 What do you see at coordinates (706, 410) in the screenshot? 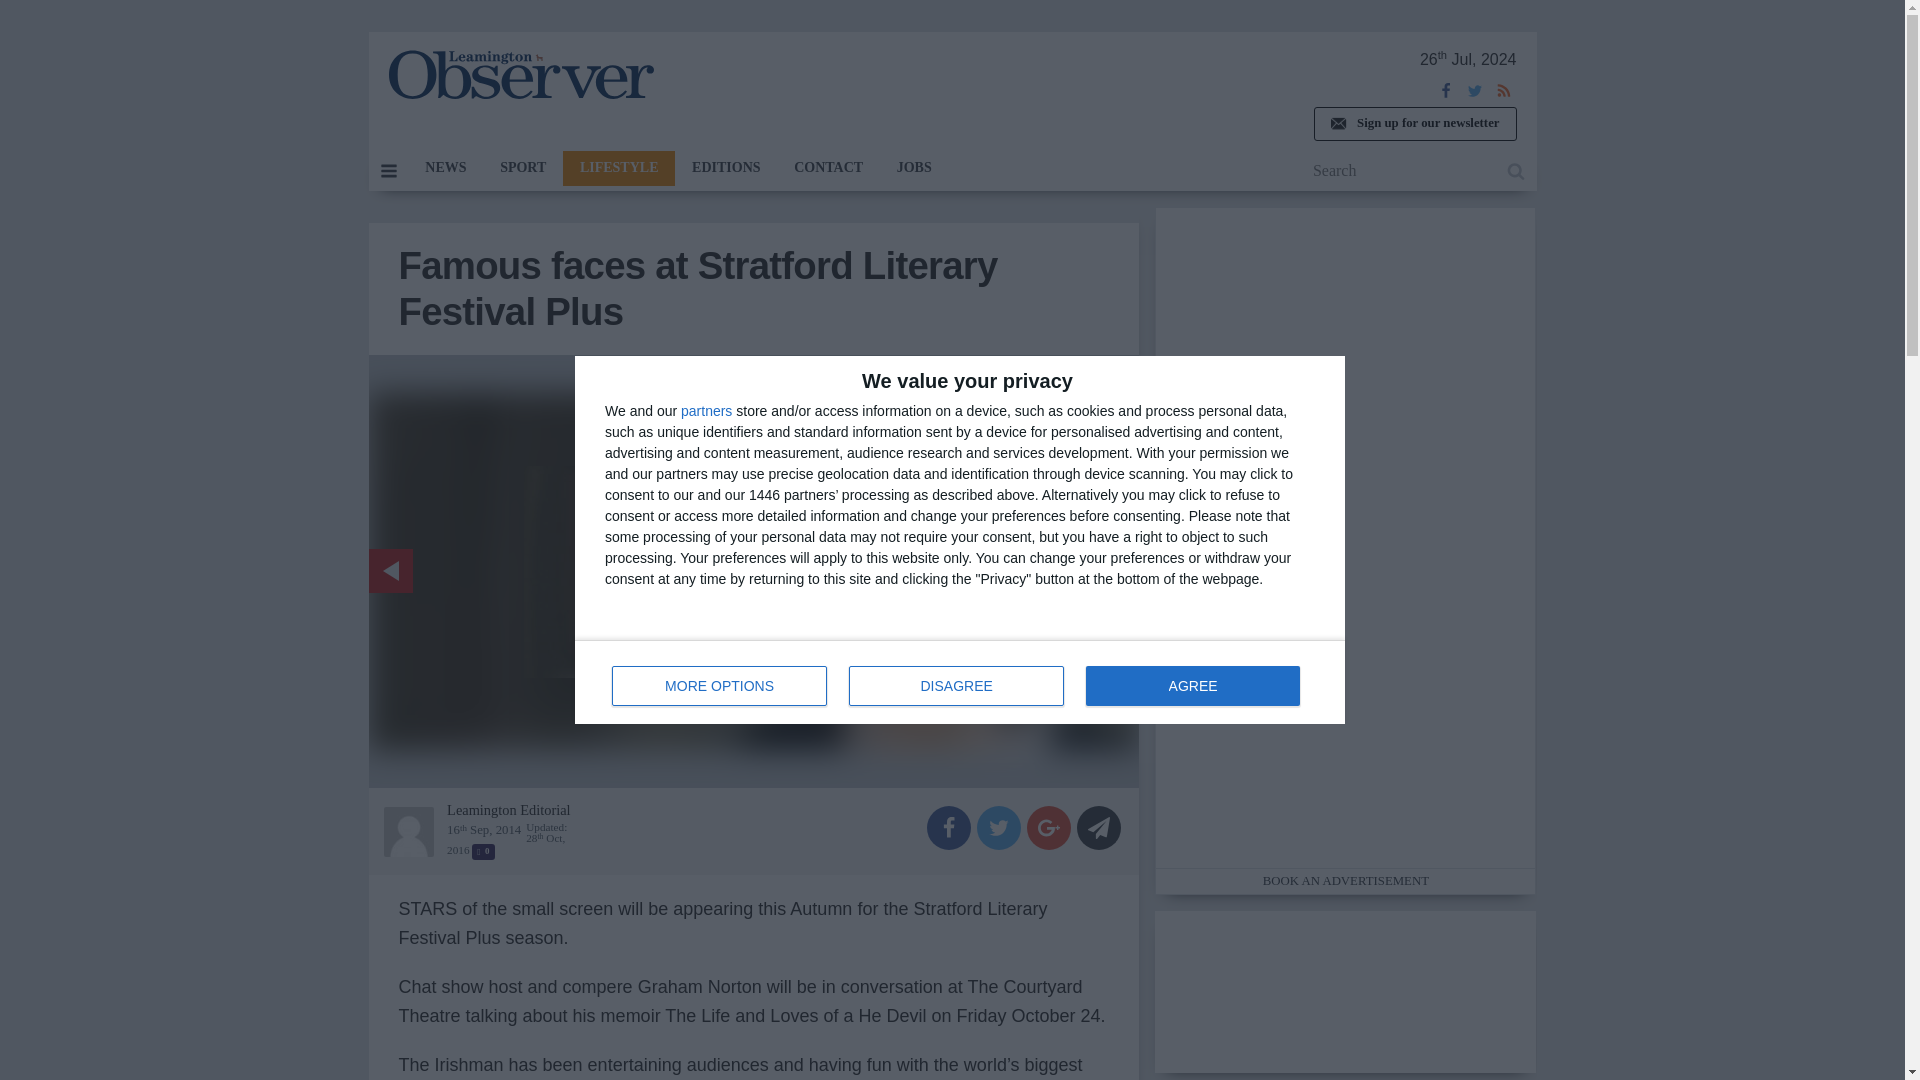
I see `AGREE` at bounding box center [706, 410].